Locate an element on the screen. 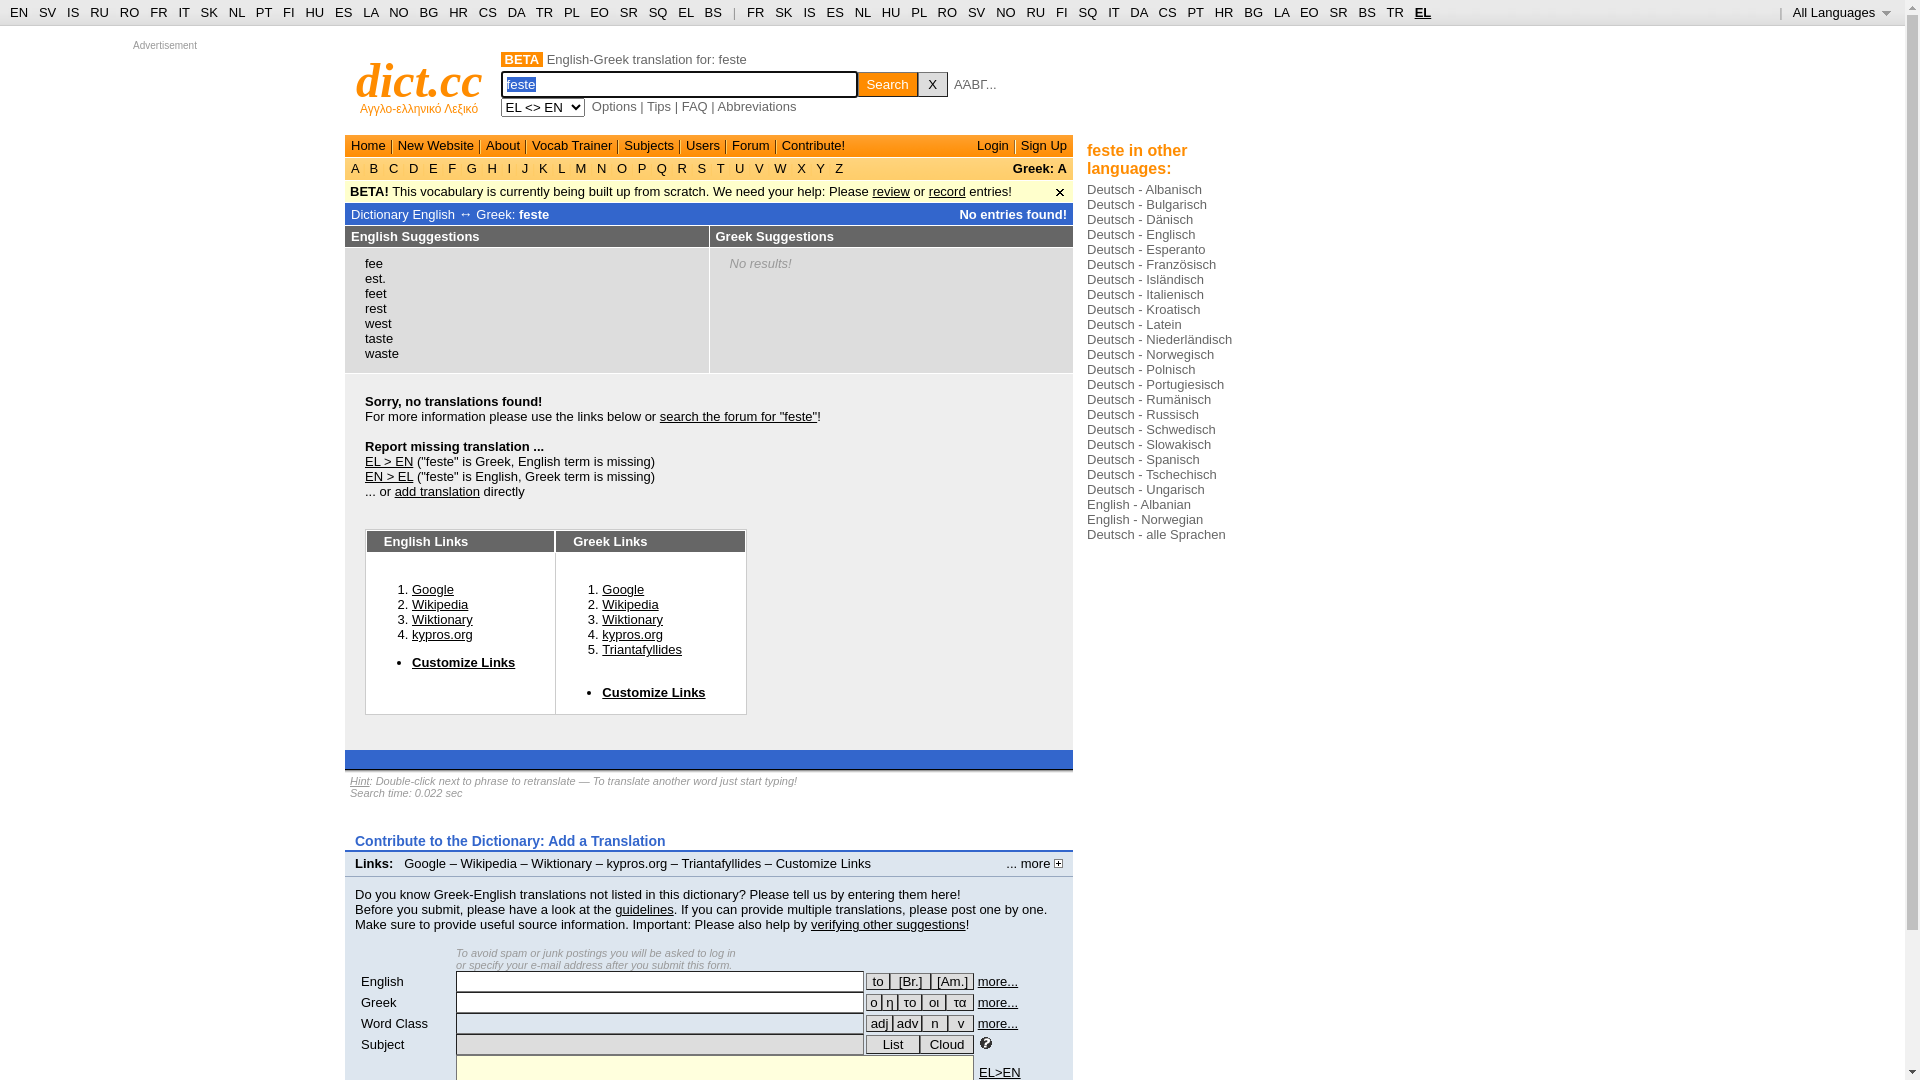  verifying other suggestions is located at coordinates (888, 924).